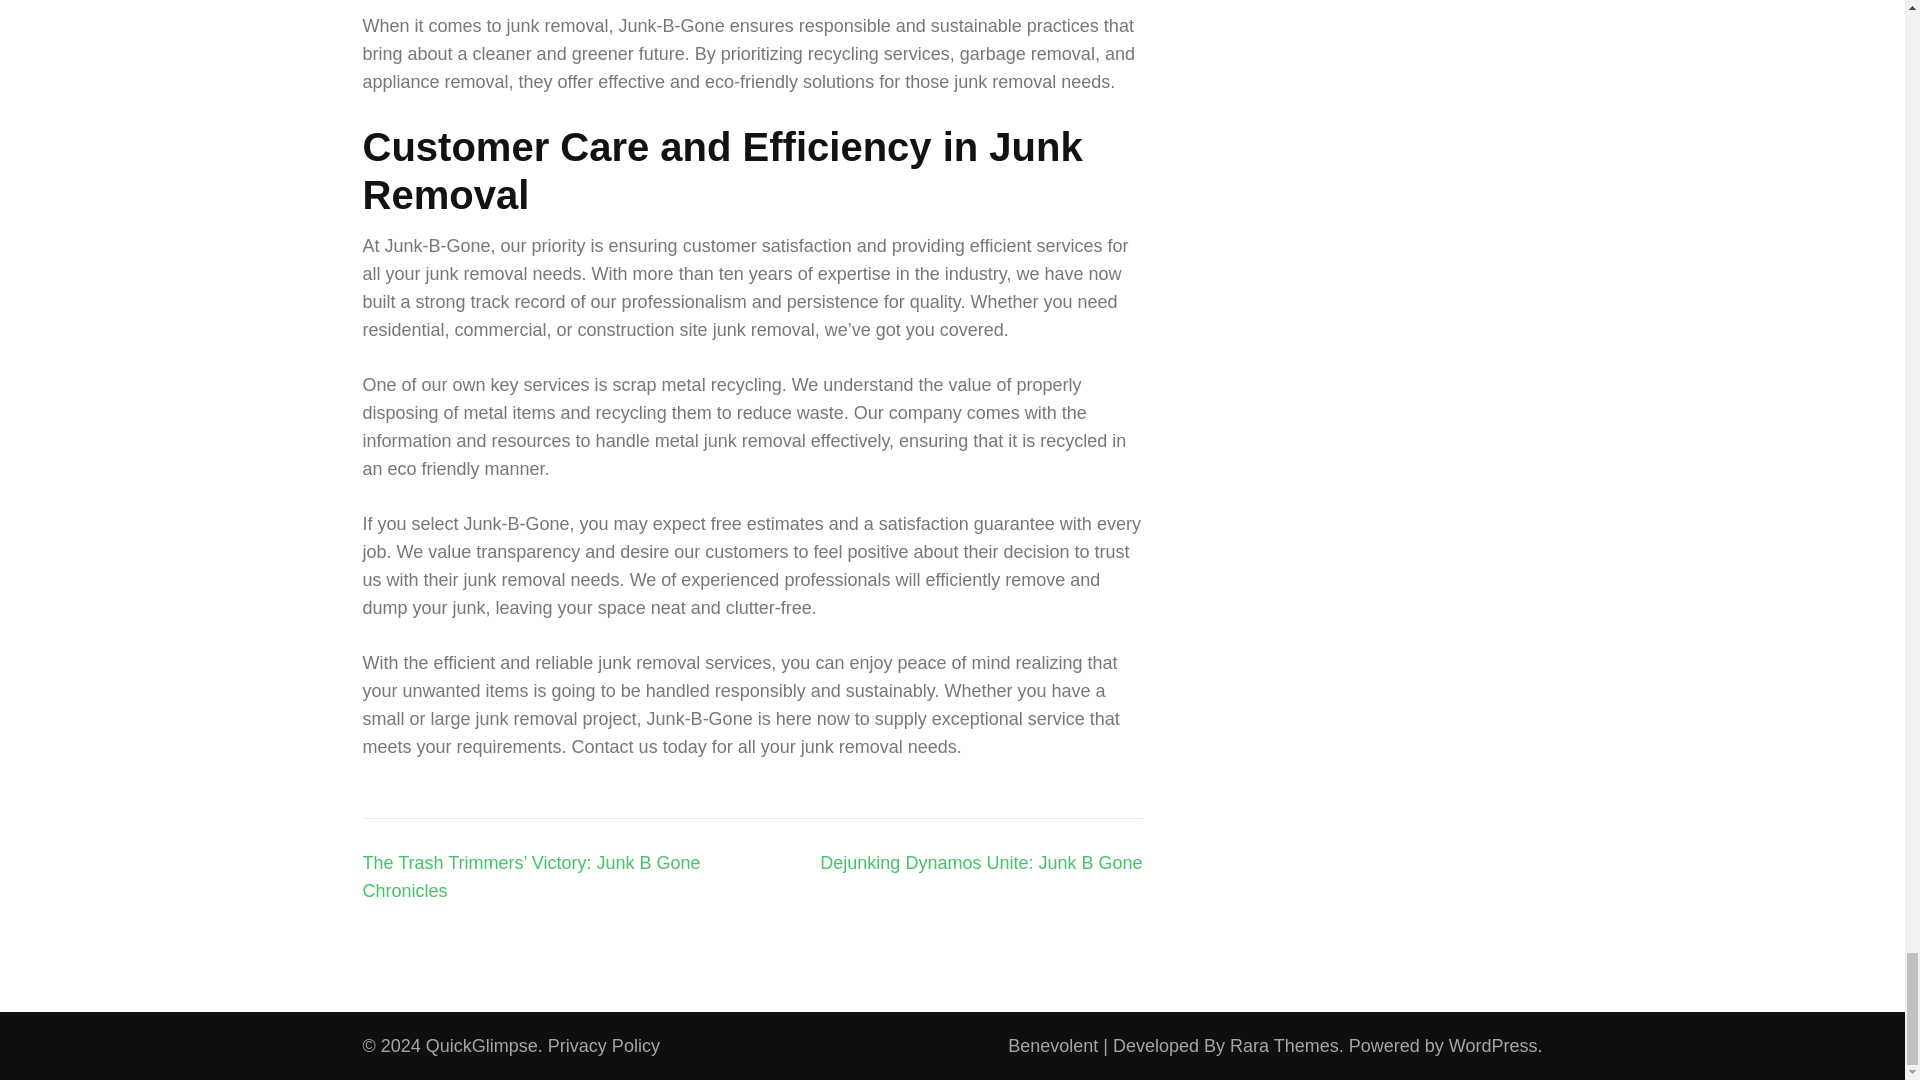 This screenshot has width=1920, height=1080. Describe the element at coordinates (980, 862) in the screenshot. I see `Dejunking Dynamos Unite: Junk B Gone` at that location.